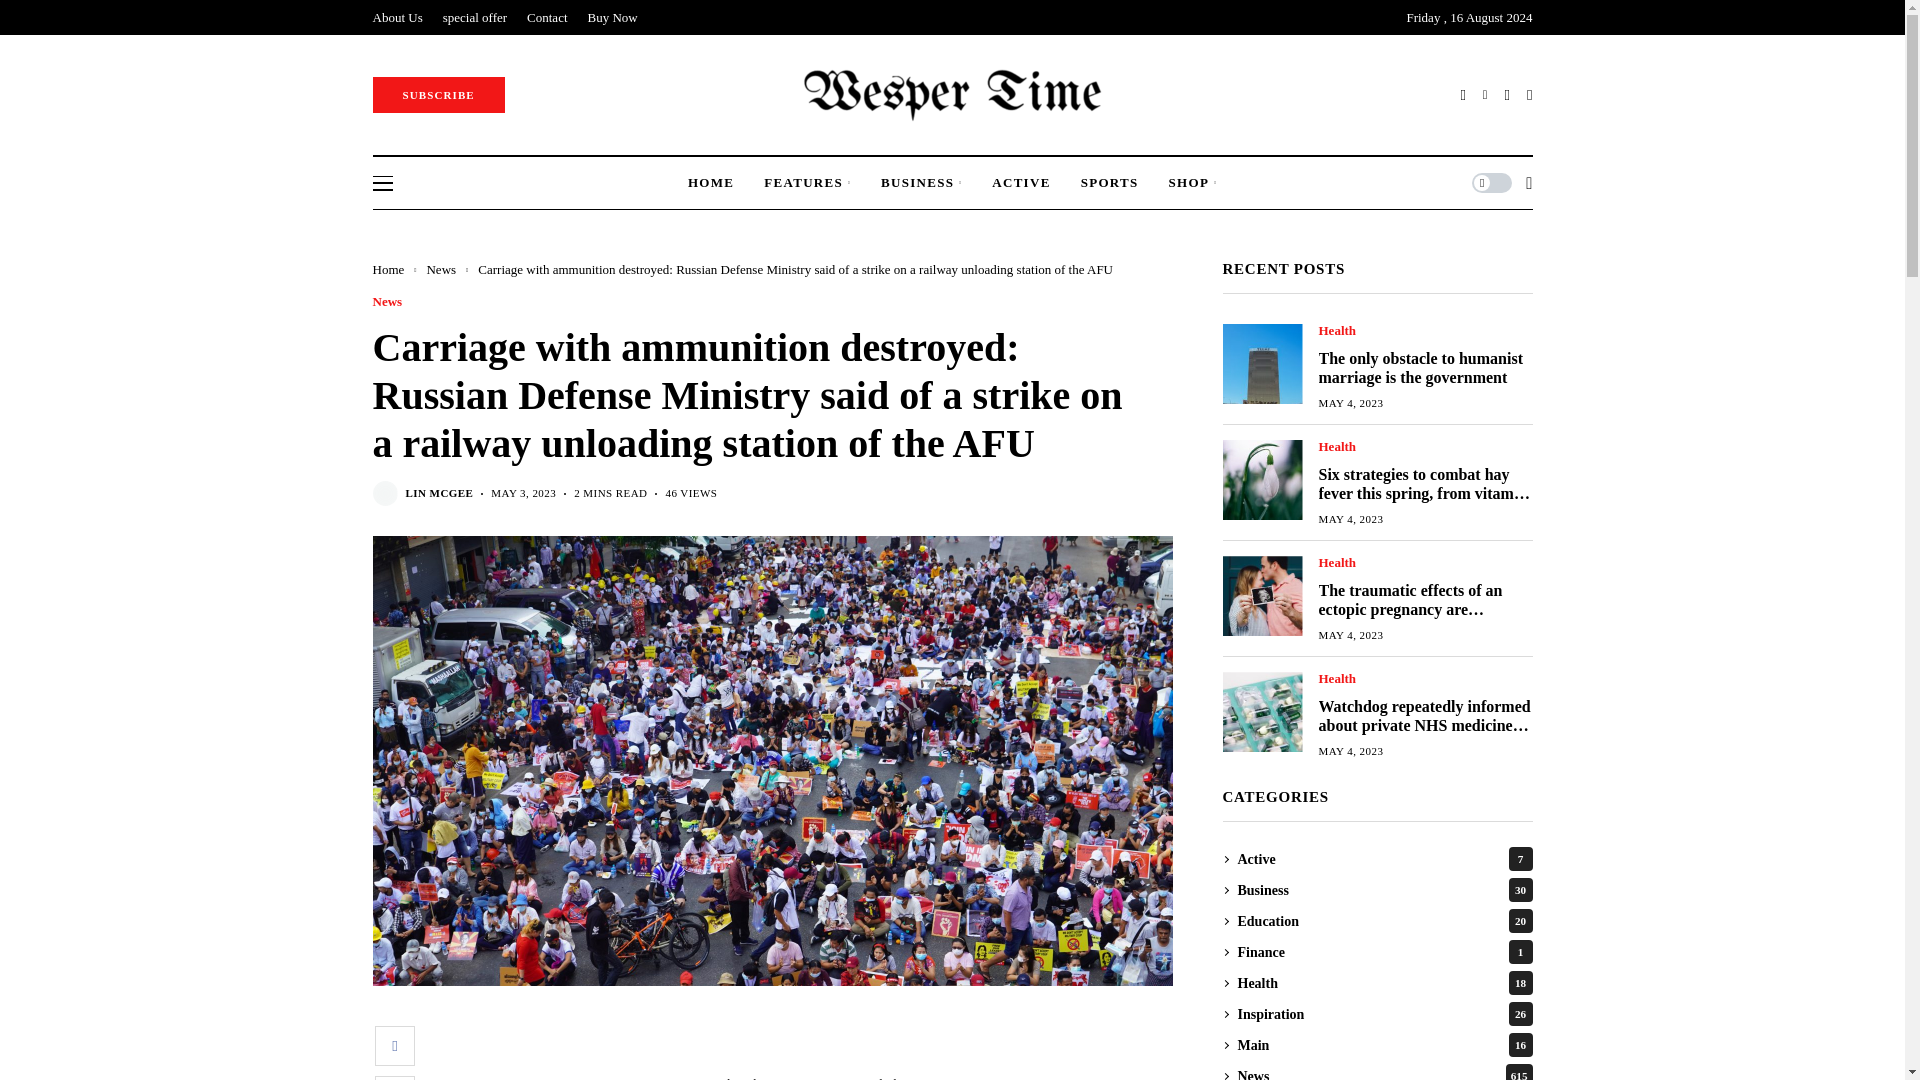  Describe the element at coordinates (546, 17) in the screenshot. I see `Contact` at that location.